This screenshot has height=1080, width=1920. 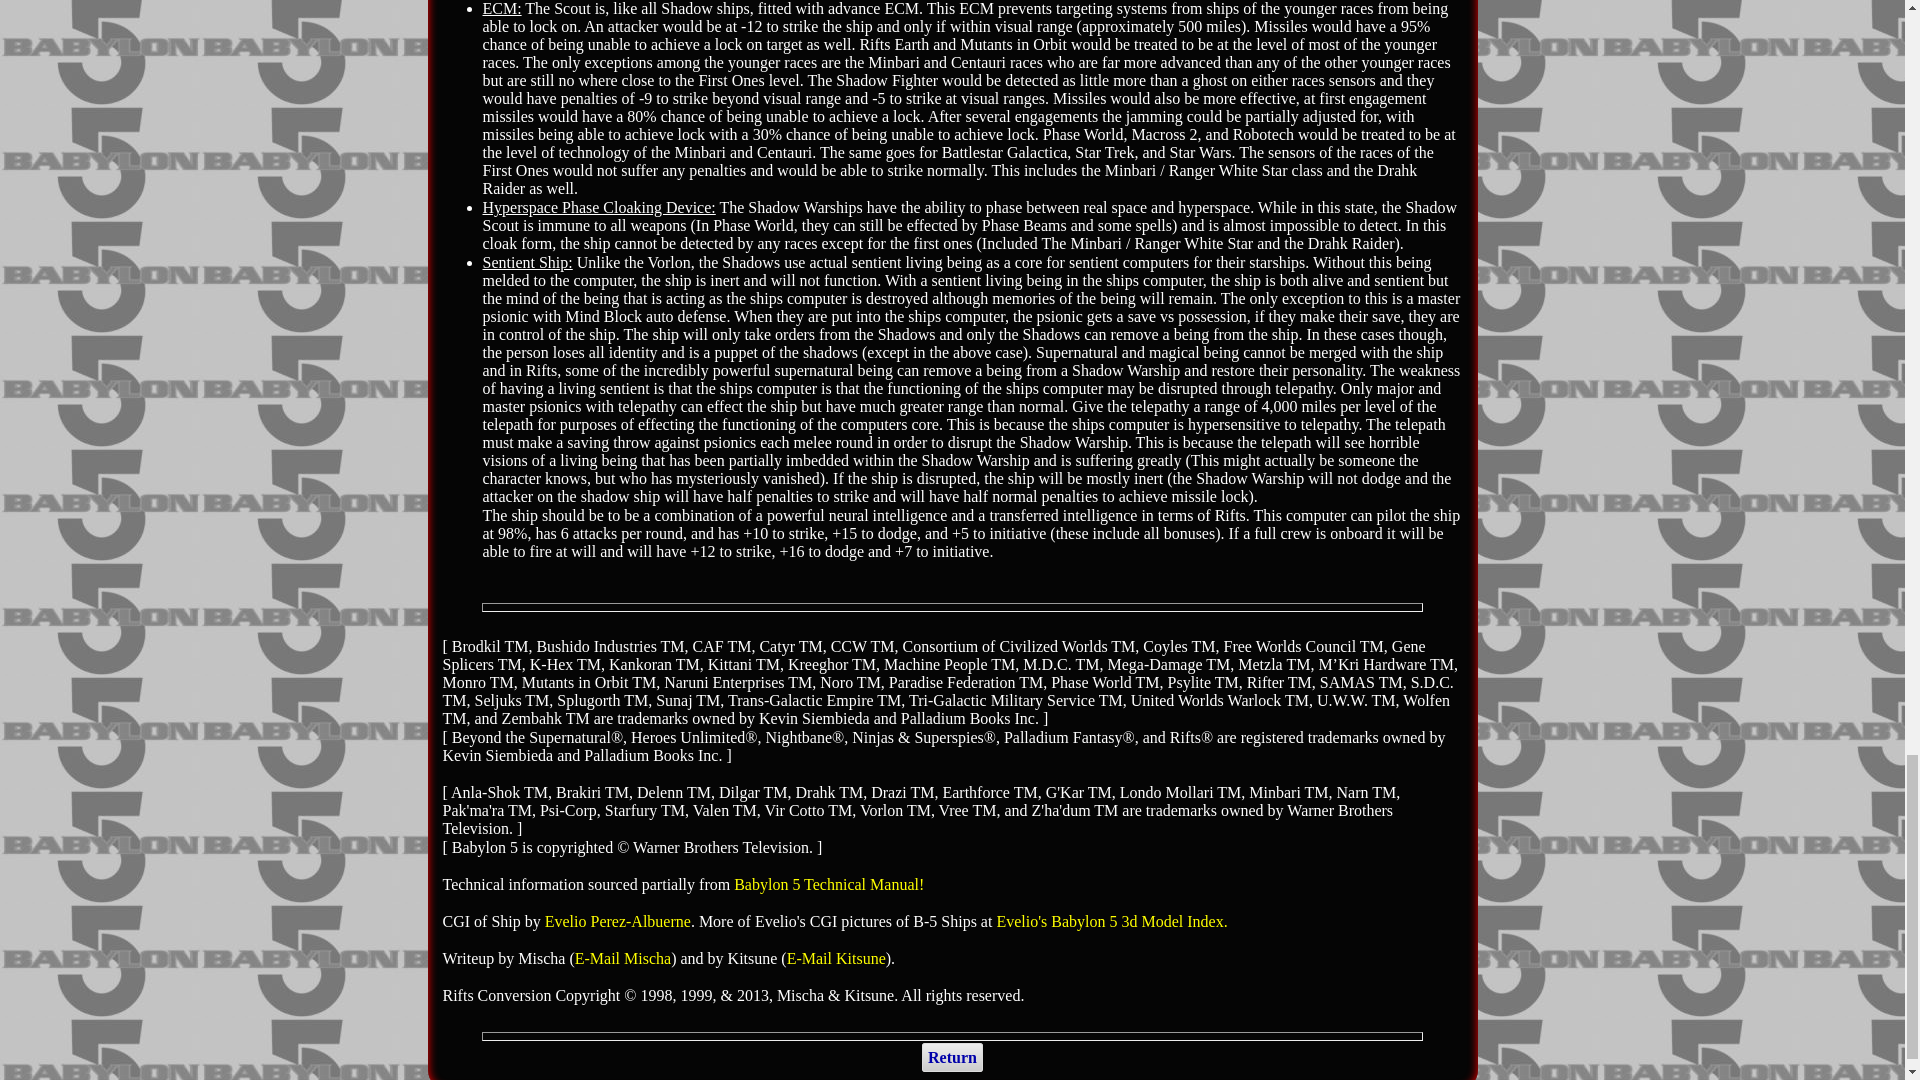 What do you see at coordinates (836, 958) in the screenshot?
I see `E-Mail Kitsune` at bounding box center [836, 958].